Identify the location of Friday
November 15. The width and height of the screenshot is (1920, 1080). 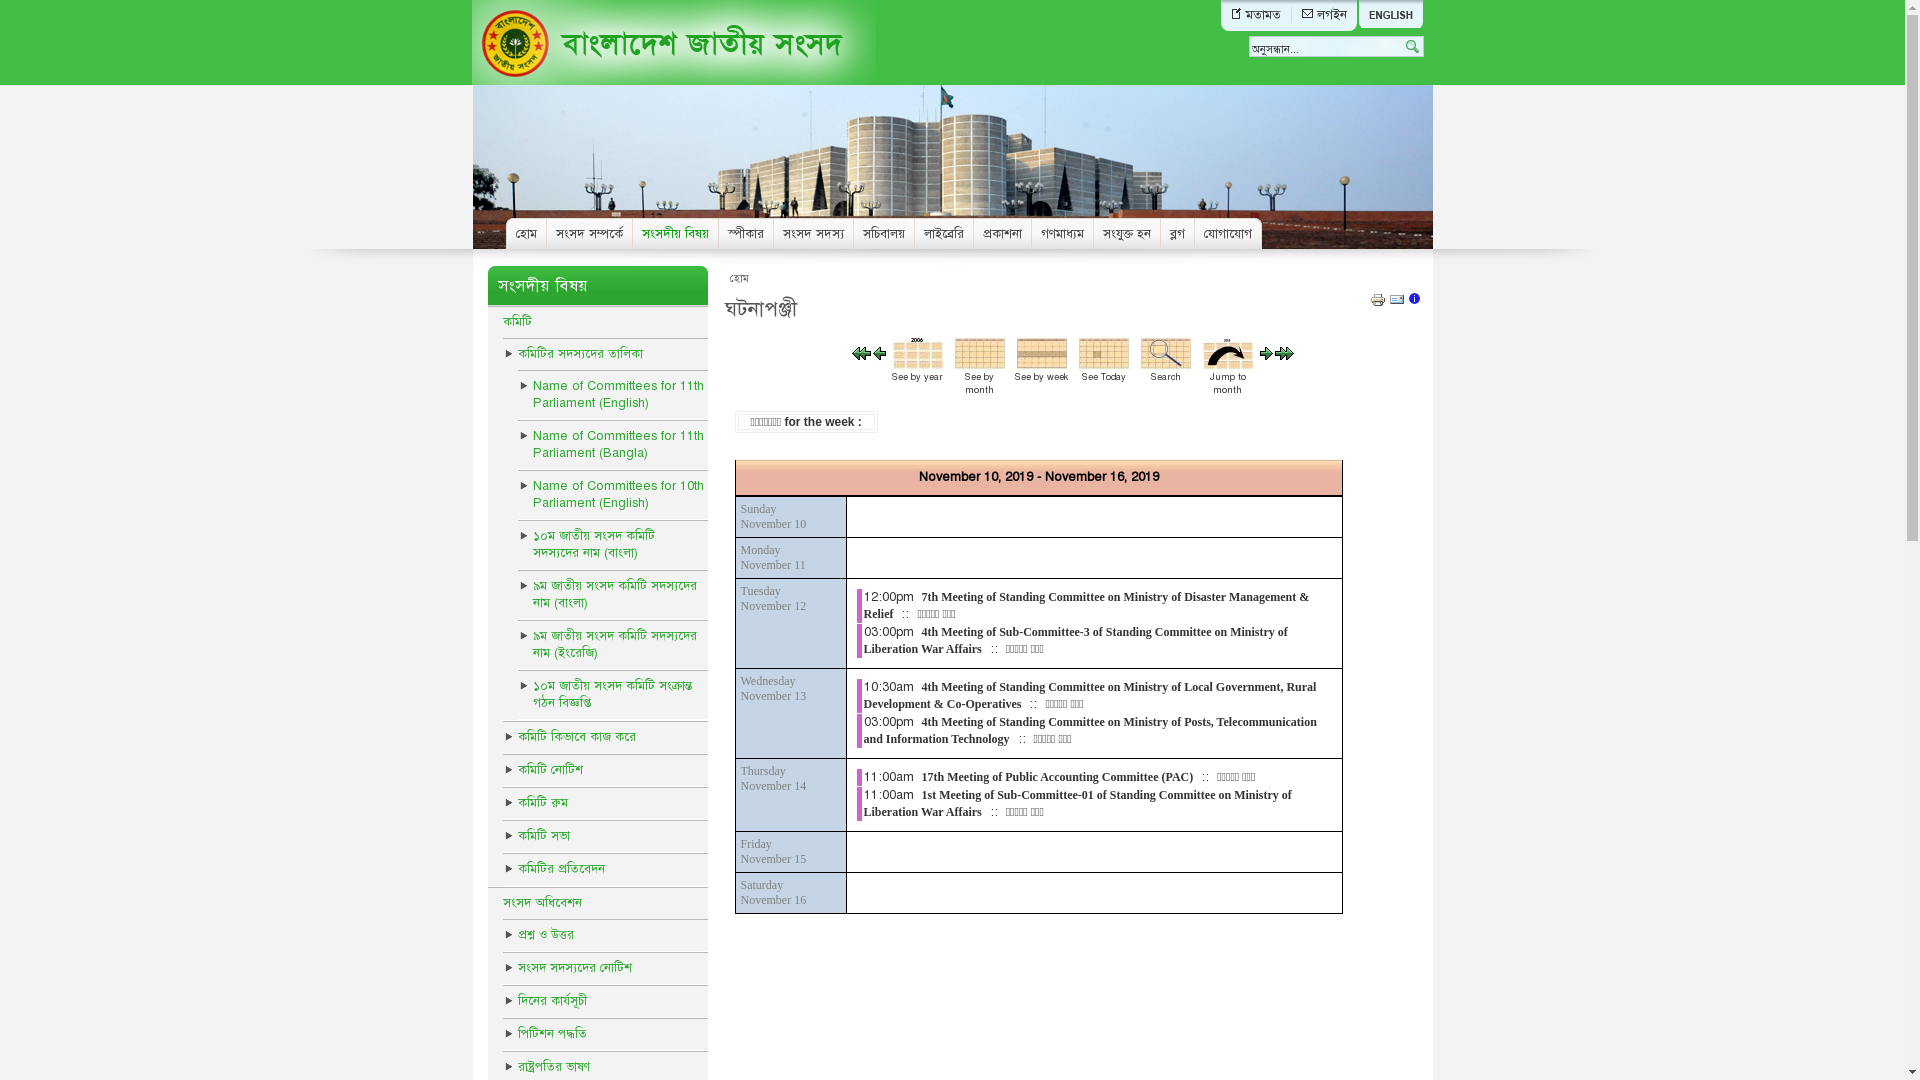
(773, 852).